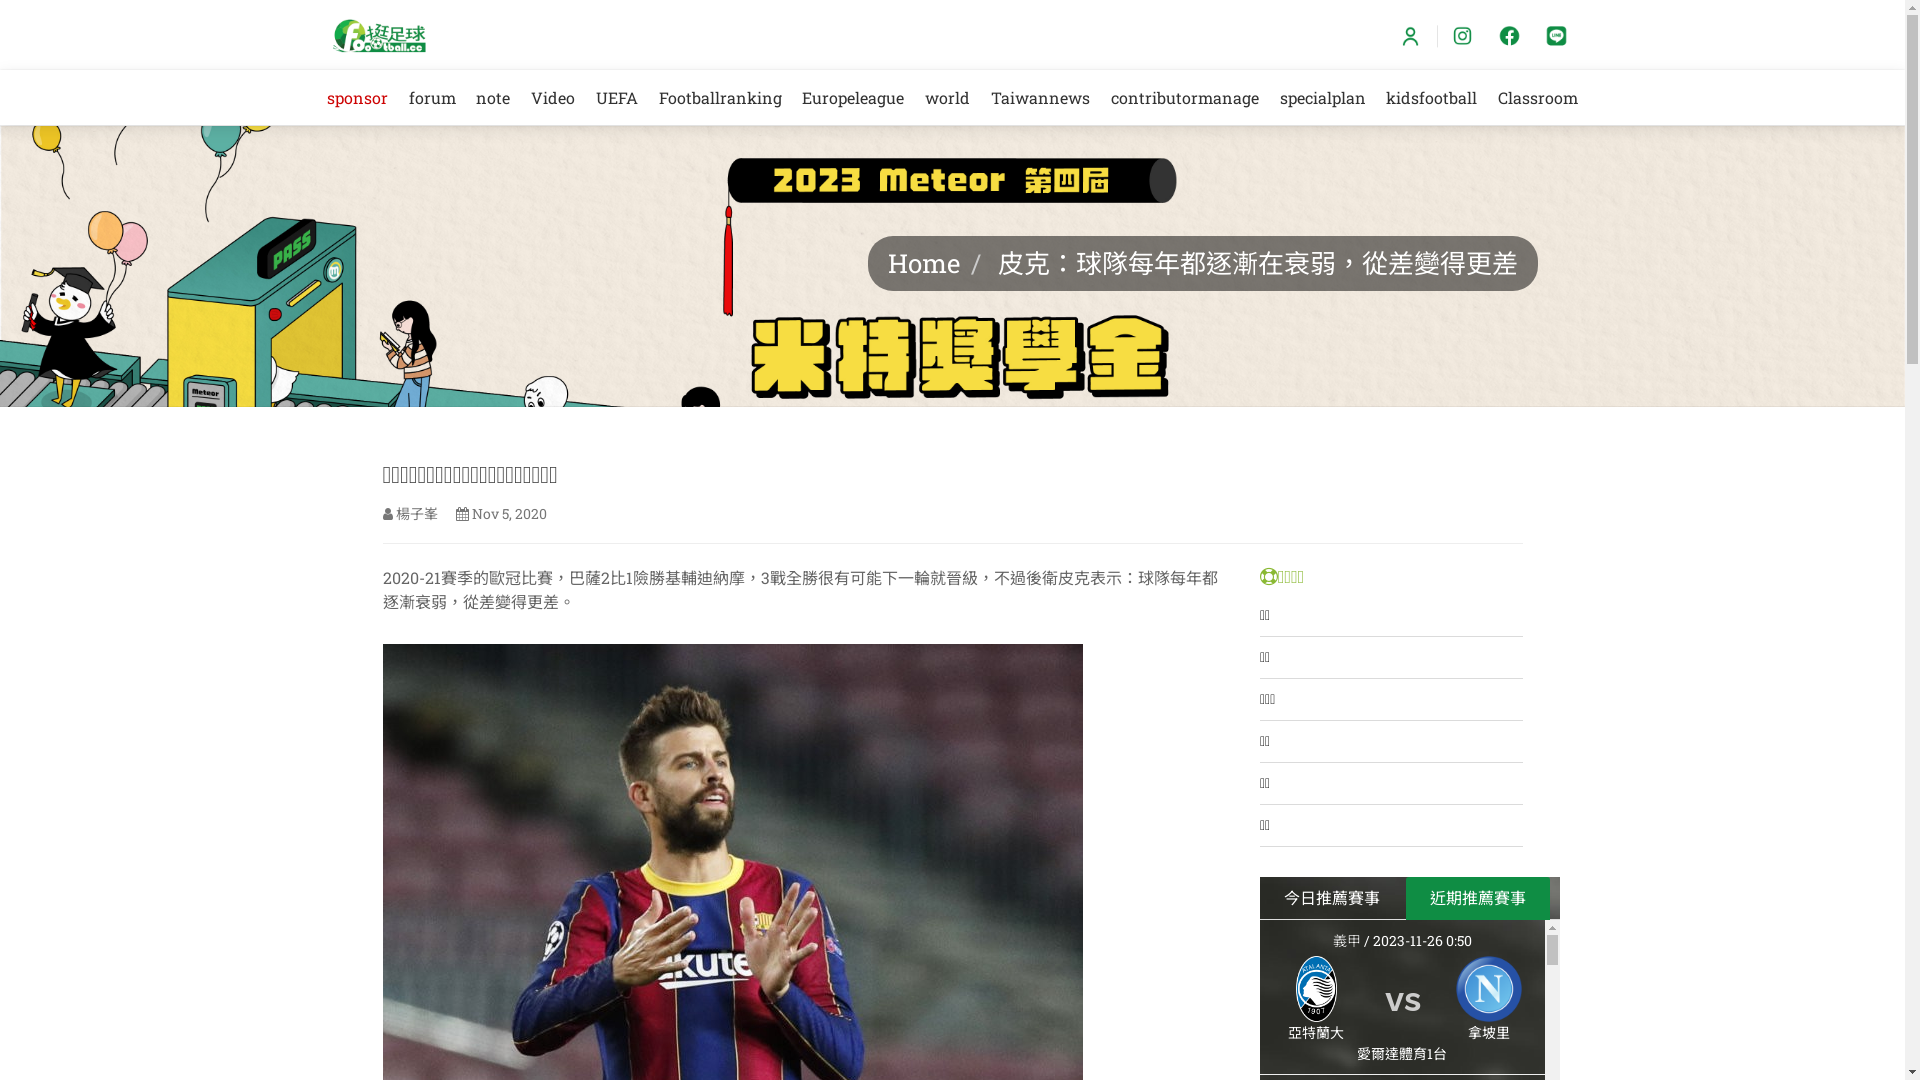 This screenshot has height=1080, width=1920. Describe the element at coordinates (924, 263) in the screenshot. I see `Home` at that location.